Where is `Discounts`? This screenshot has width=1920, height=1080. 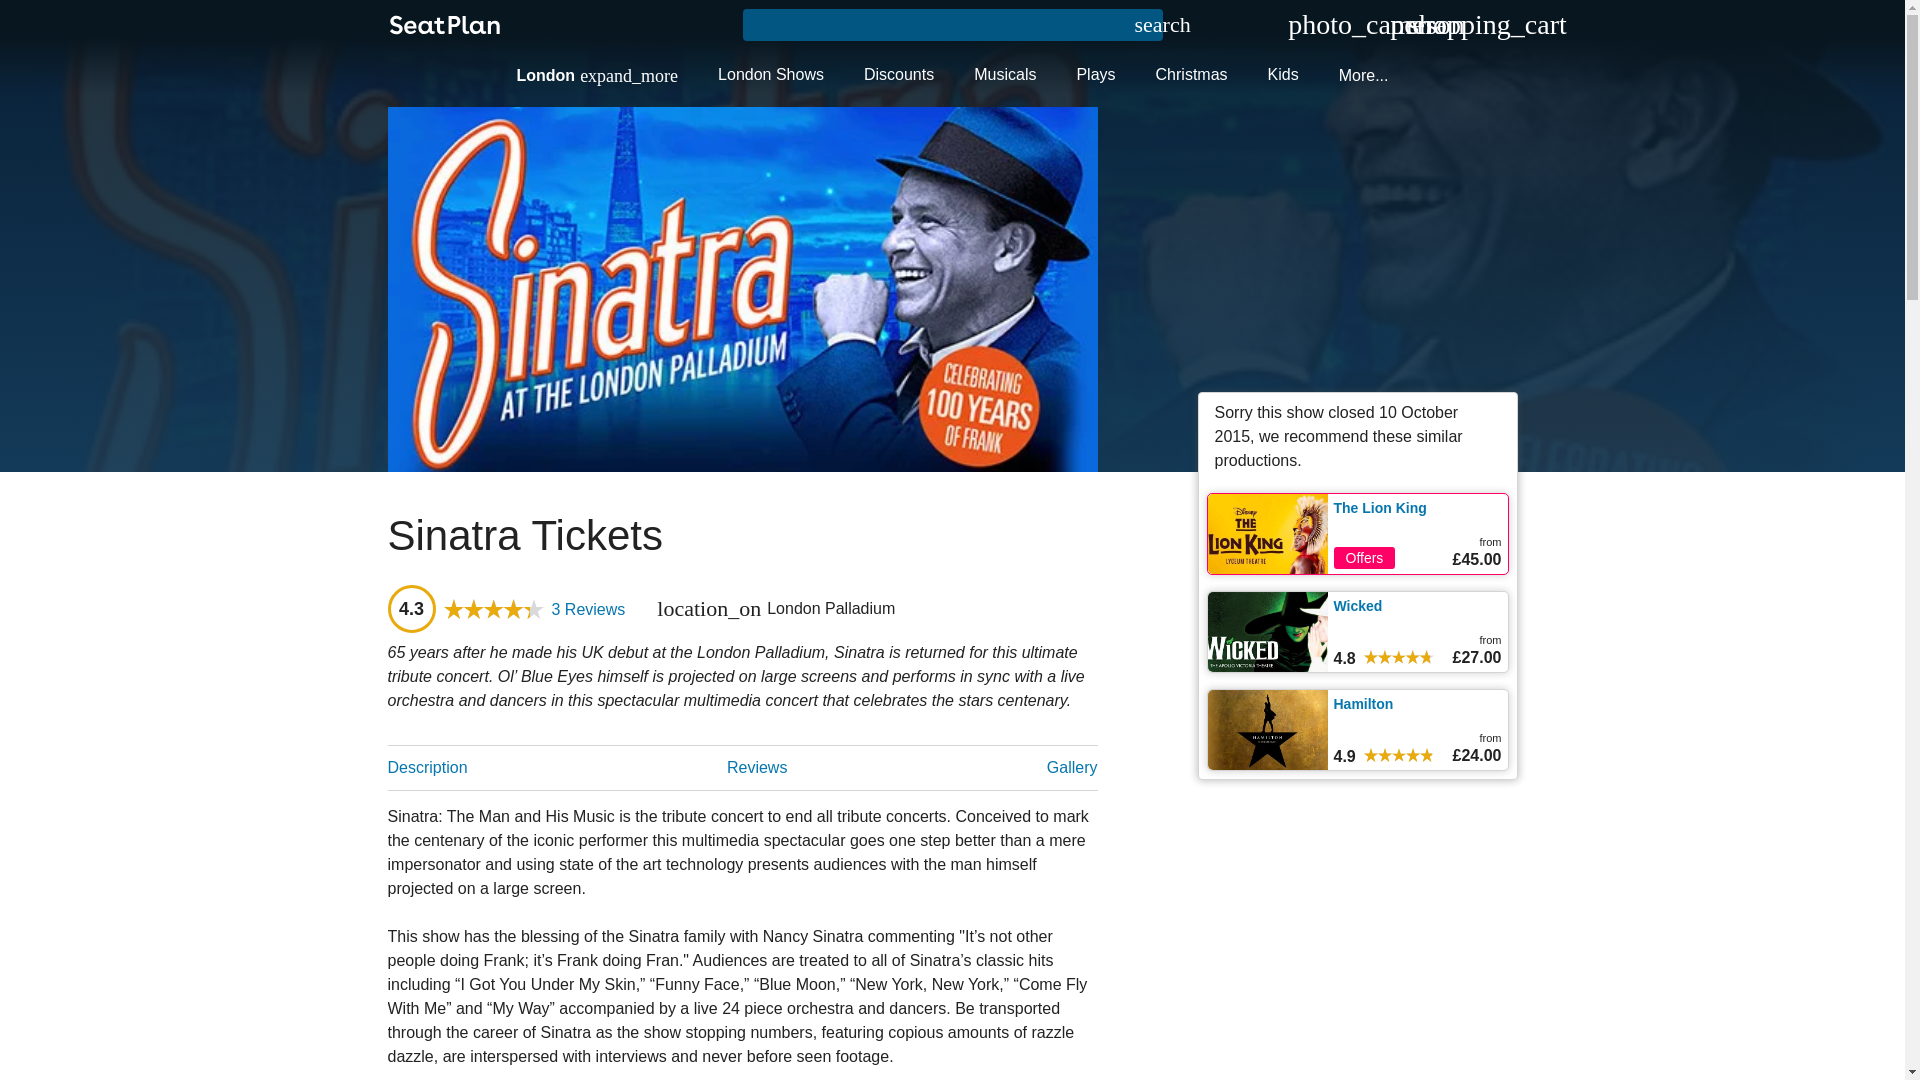 Discounts is located at coordinates (899, 74).